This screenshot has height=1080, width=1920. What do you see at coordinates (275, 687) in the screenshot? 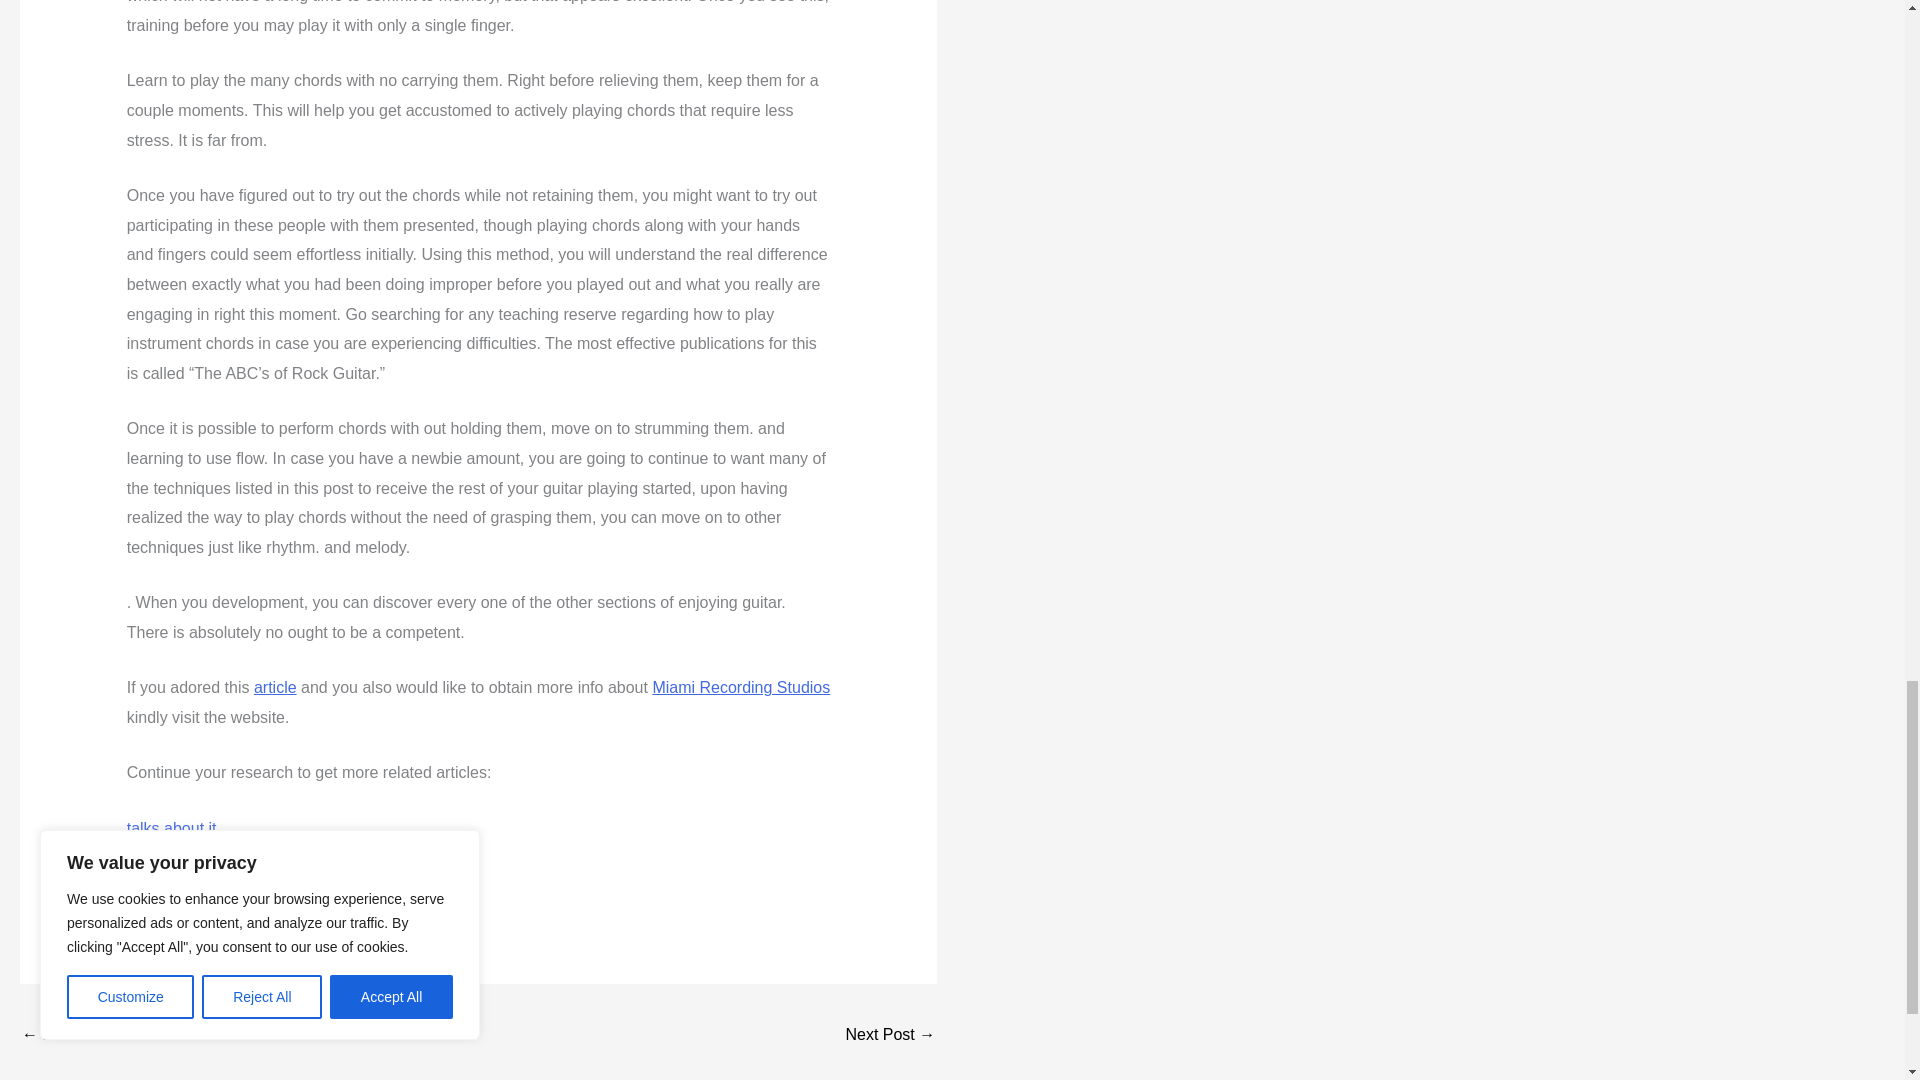
I see `article` at bounding box center [275, 687].